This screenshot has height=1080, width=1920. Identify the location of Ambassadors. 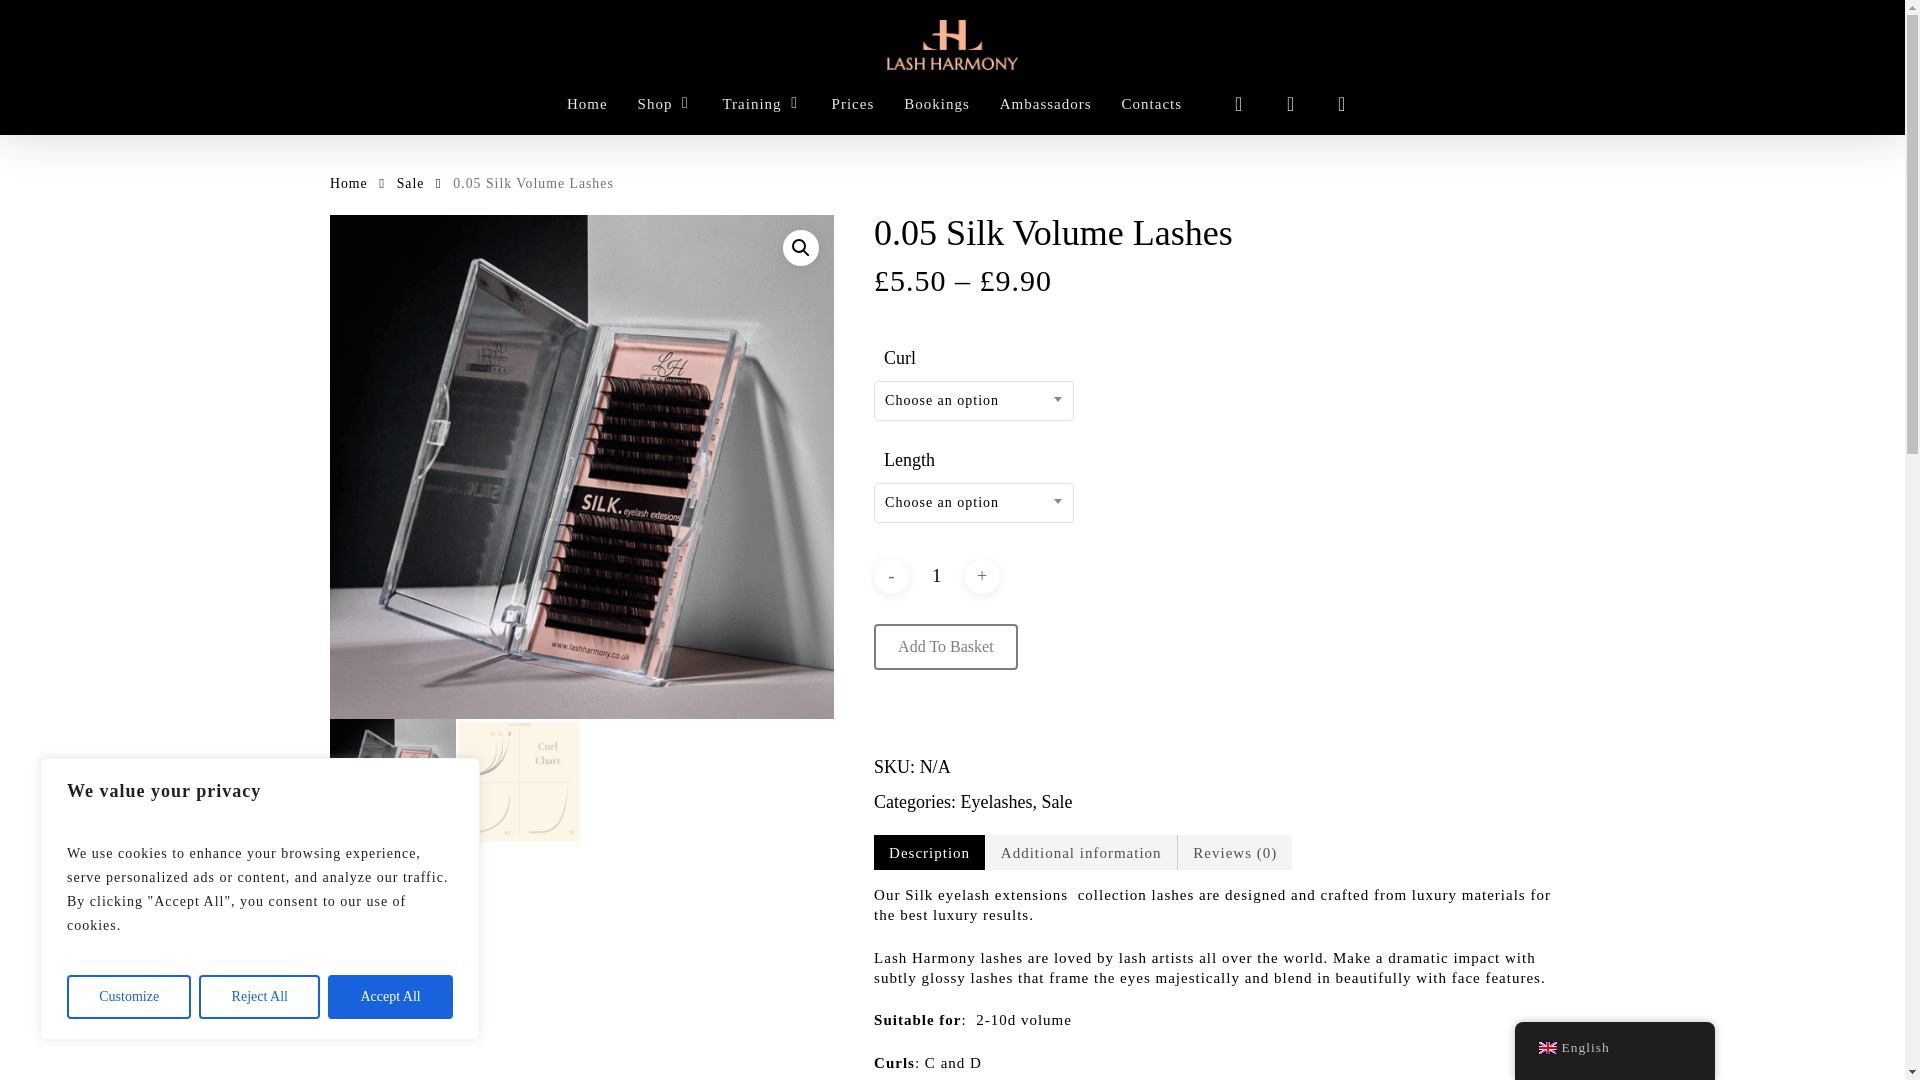
(1046, 103).